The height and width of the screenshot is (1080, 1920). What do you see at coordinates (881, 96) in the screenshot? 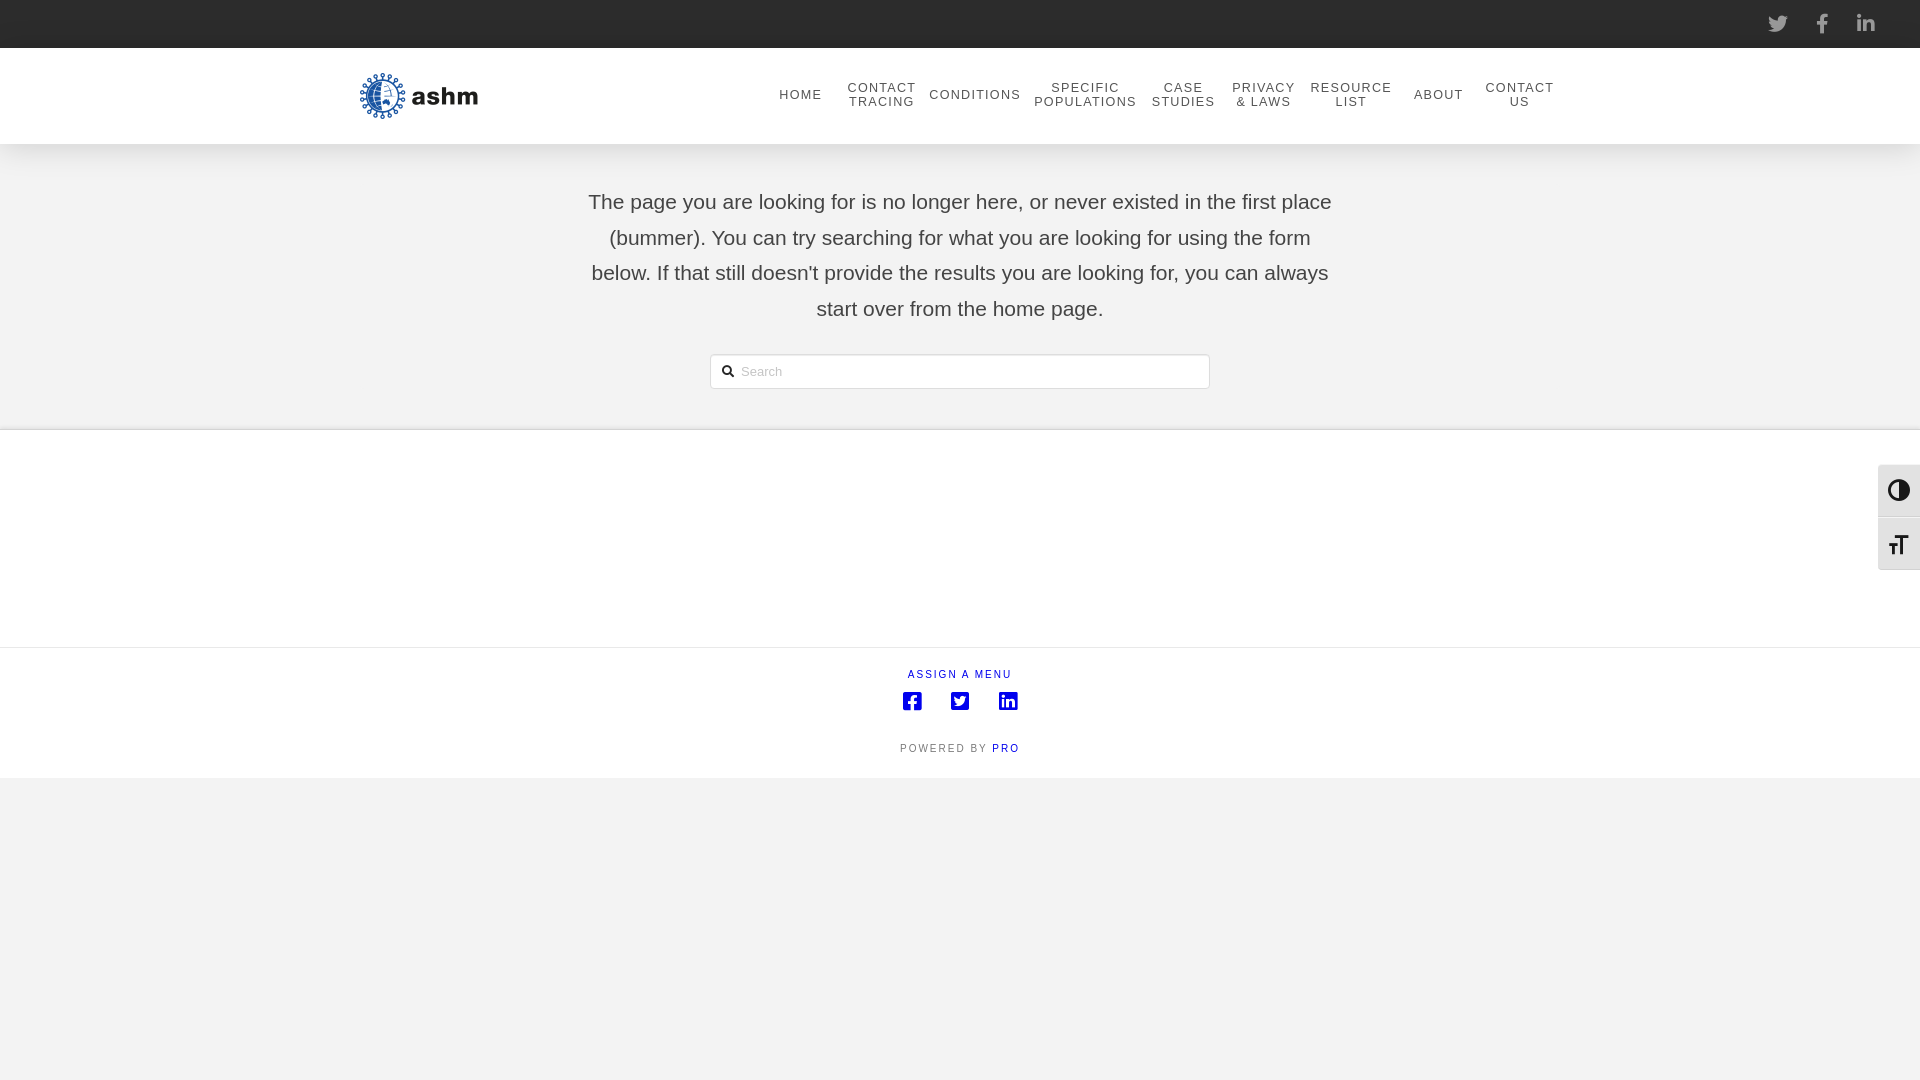
I see `CONTACT TRACING` at bounding box center [881, 96].